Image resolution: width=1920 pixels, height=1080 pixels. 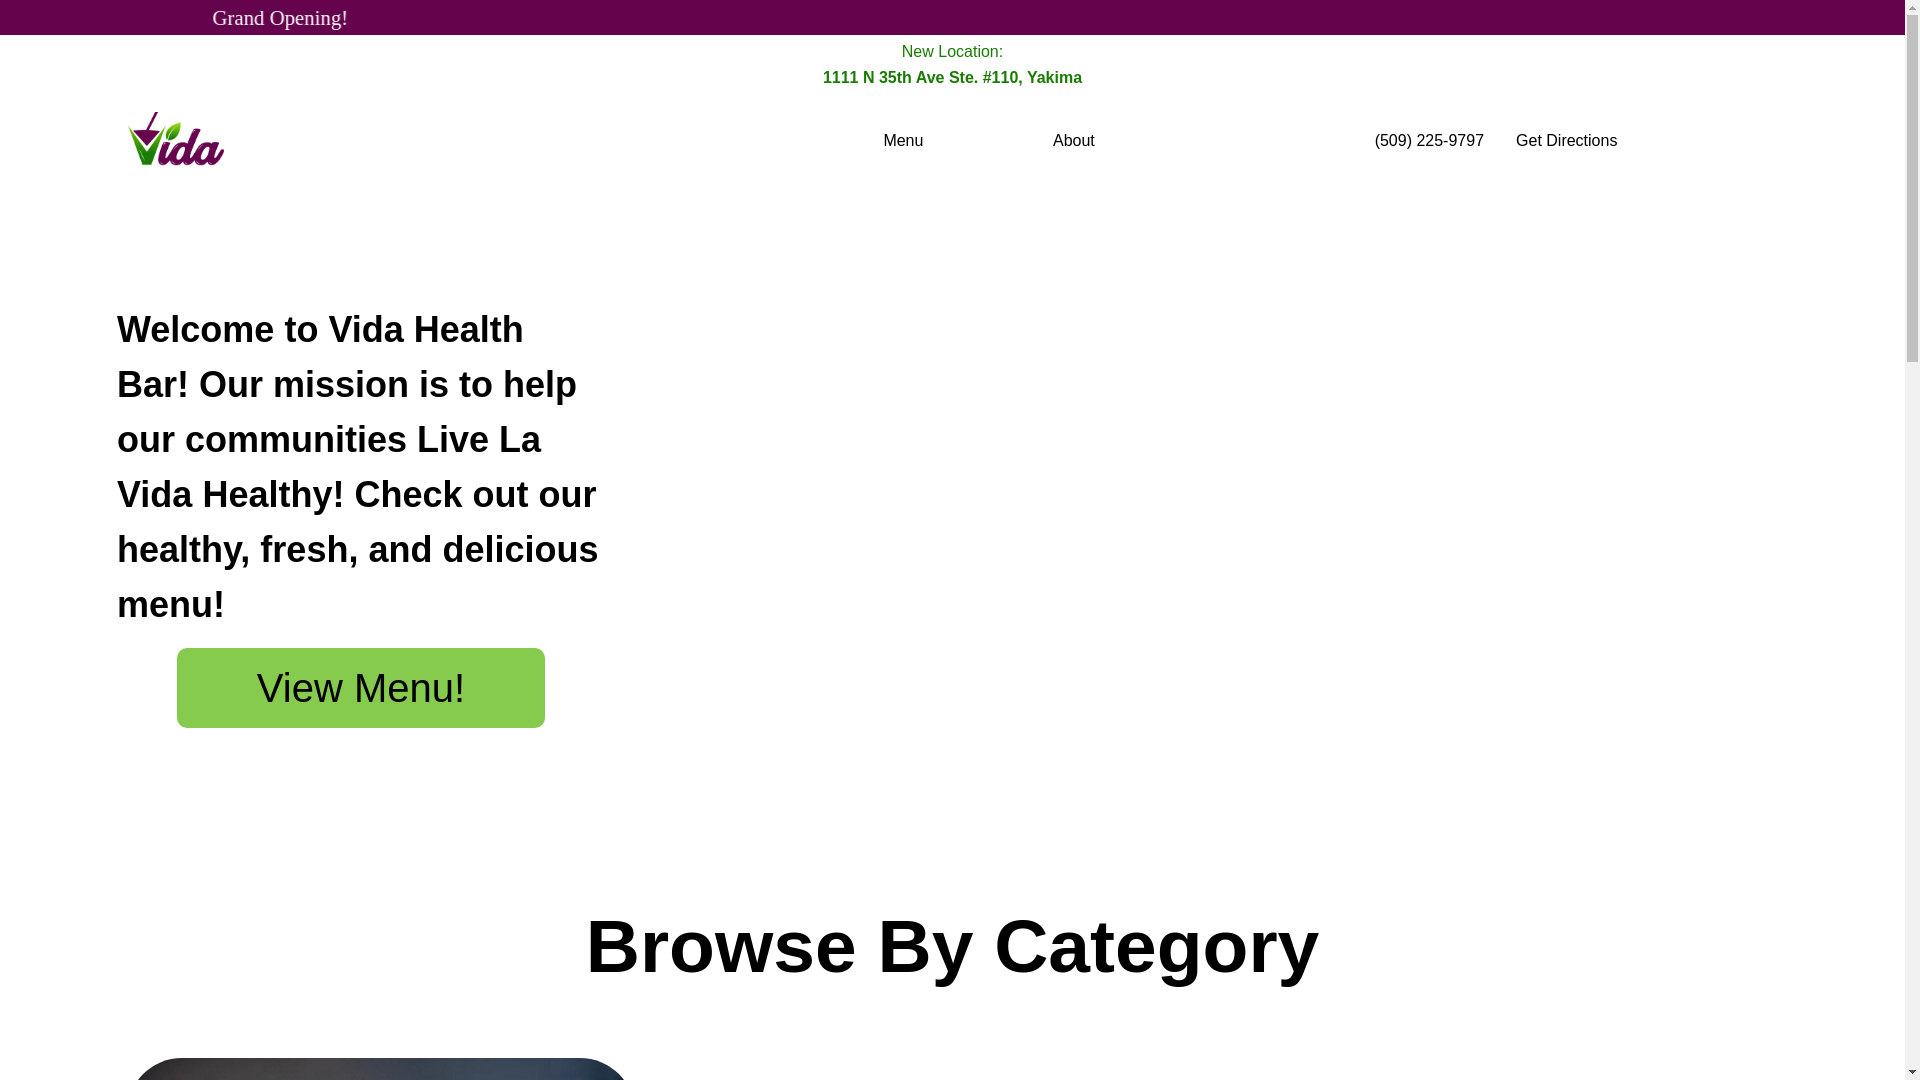 What do you see at coordinates (1429, 140) in the screenshot?
I see `Call Vida Health Bar Today` at bounding box center [1429, 140].